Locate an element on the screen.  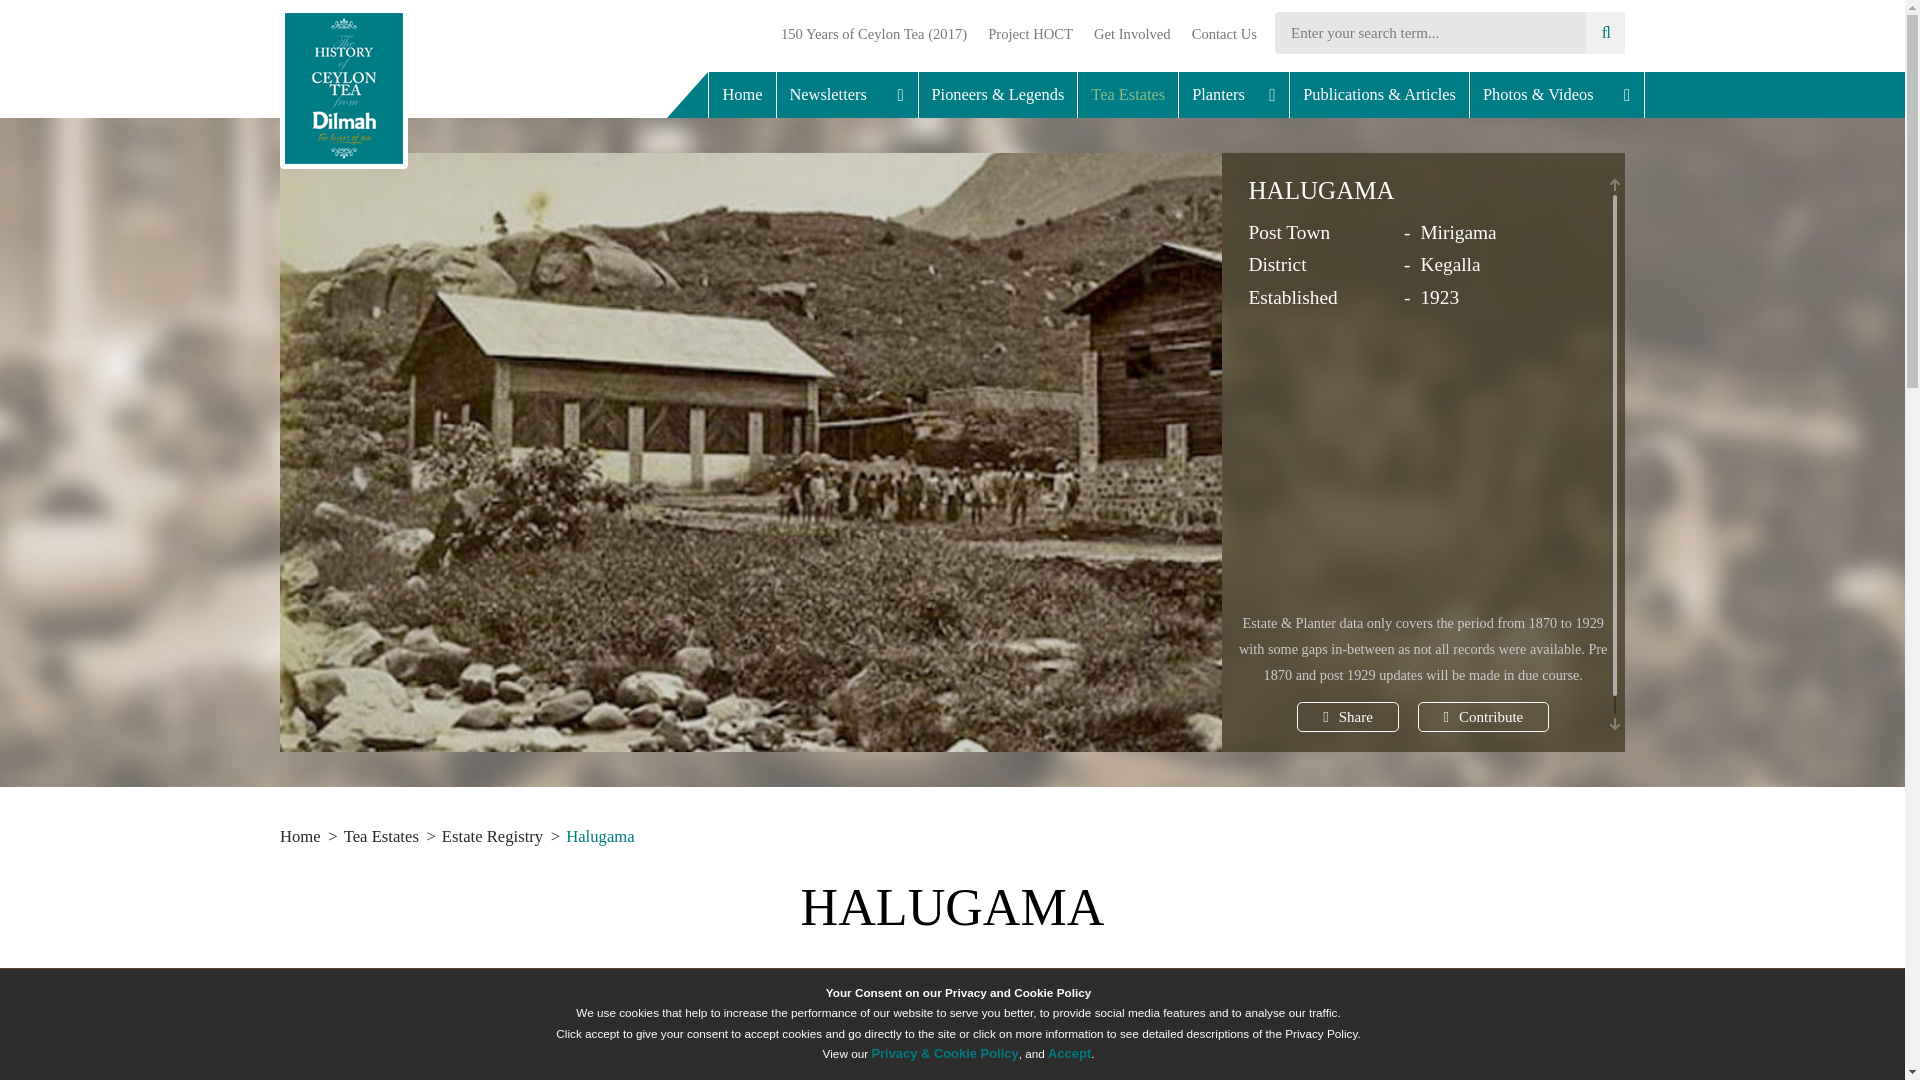
Planters is located at coordinates (1234, 94).